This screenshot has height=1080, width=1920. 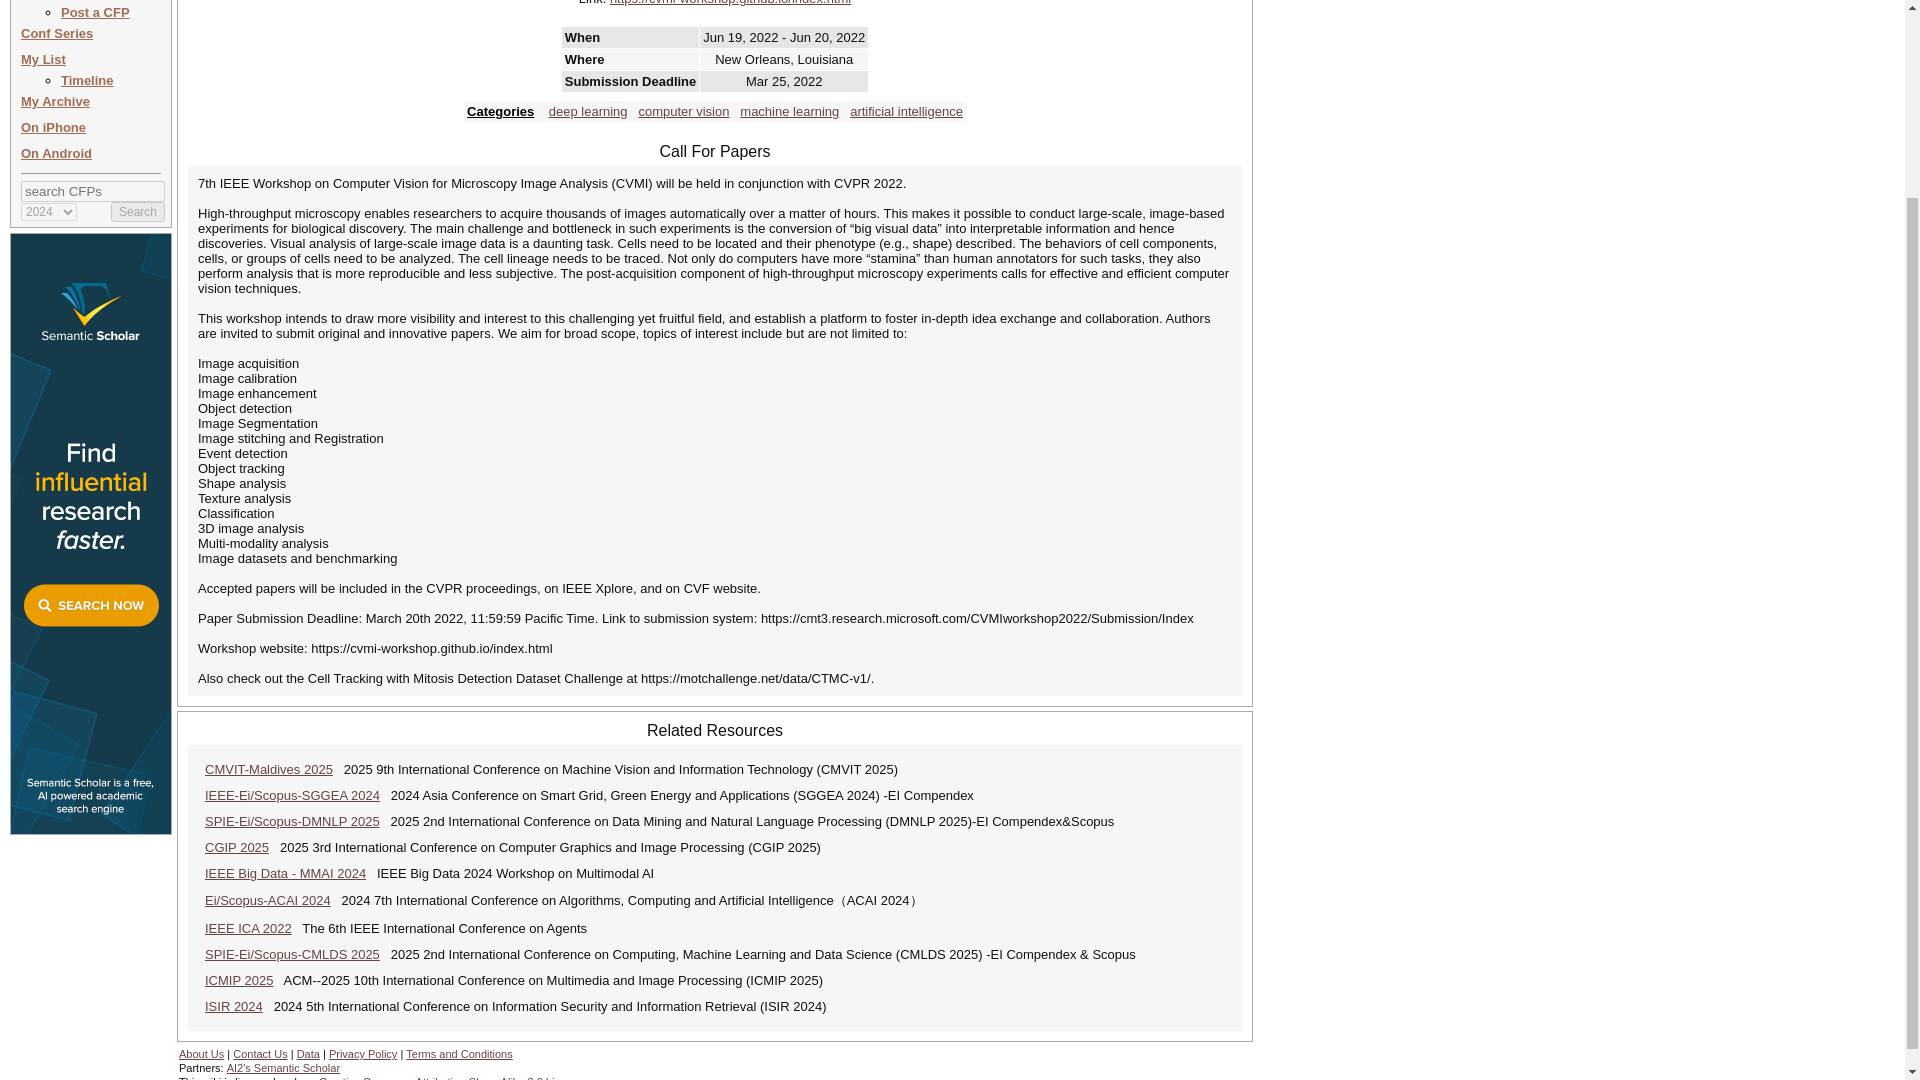 I want to click on machine learning, so click(x=789, y=110).